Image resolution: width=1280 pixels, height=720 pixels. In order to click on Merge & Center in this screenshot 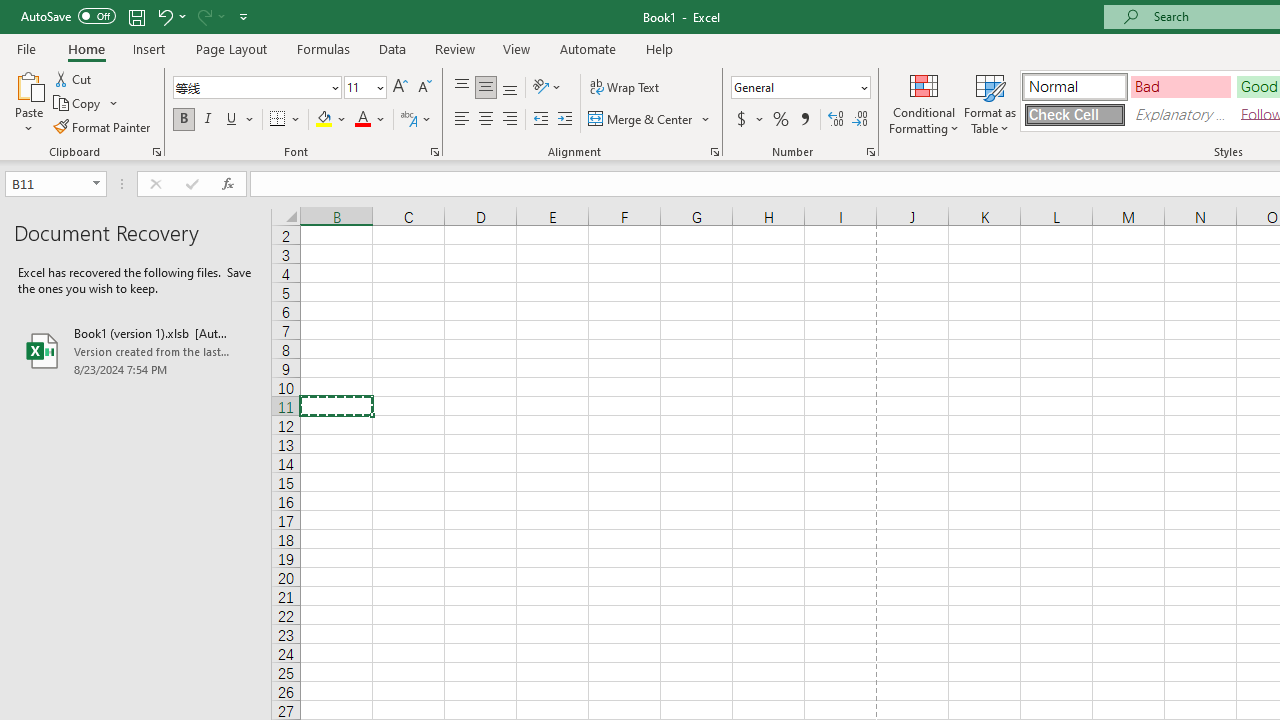, I will do `click(650, 120)`.